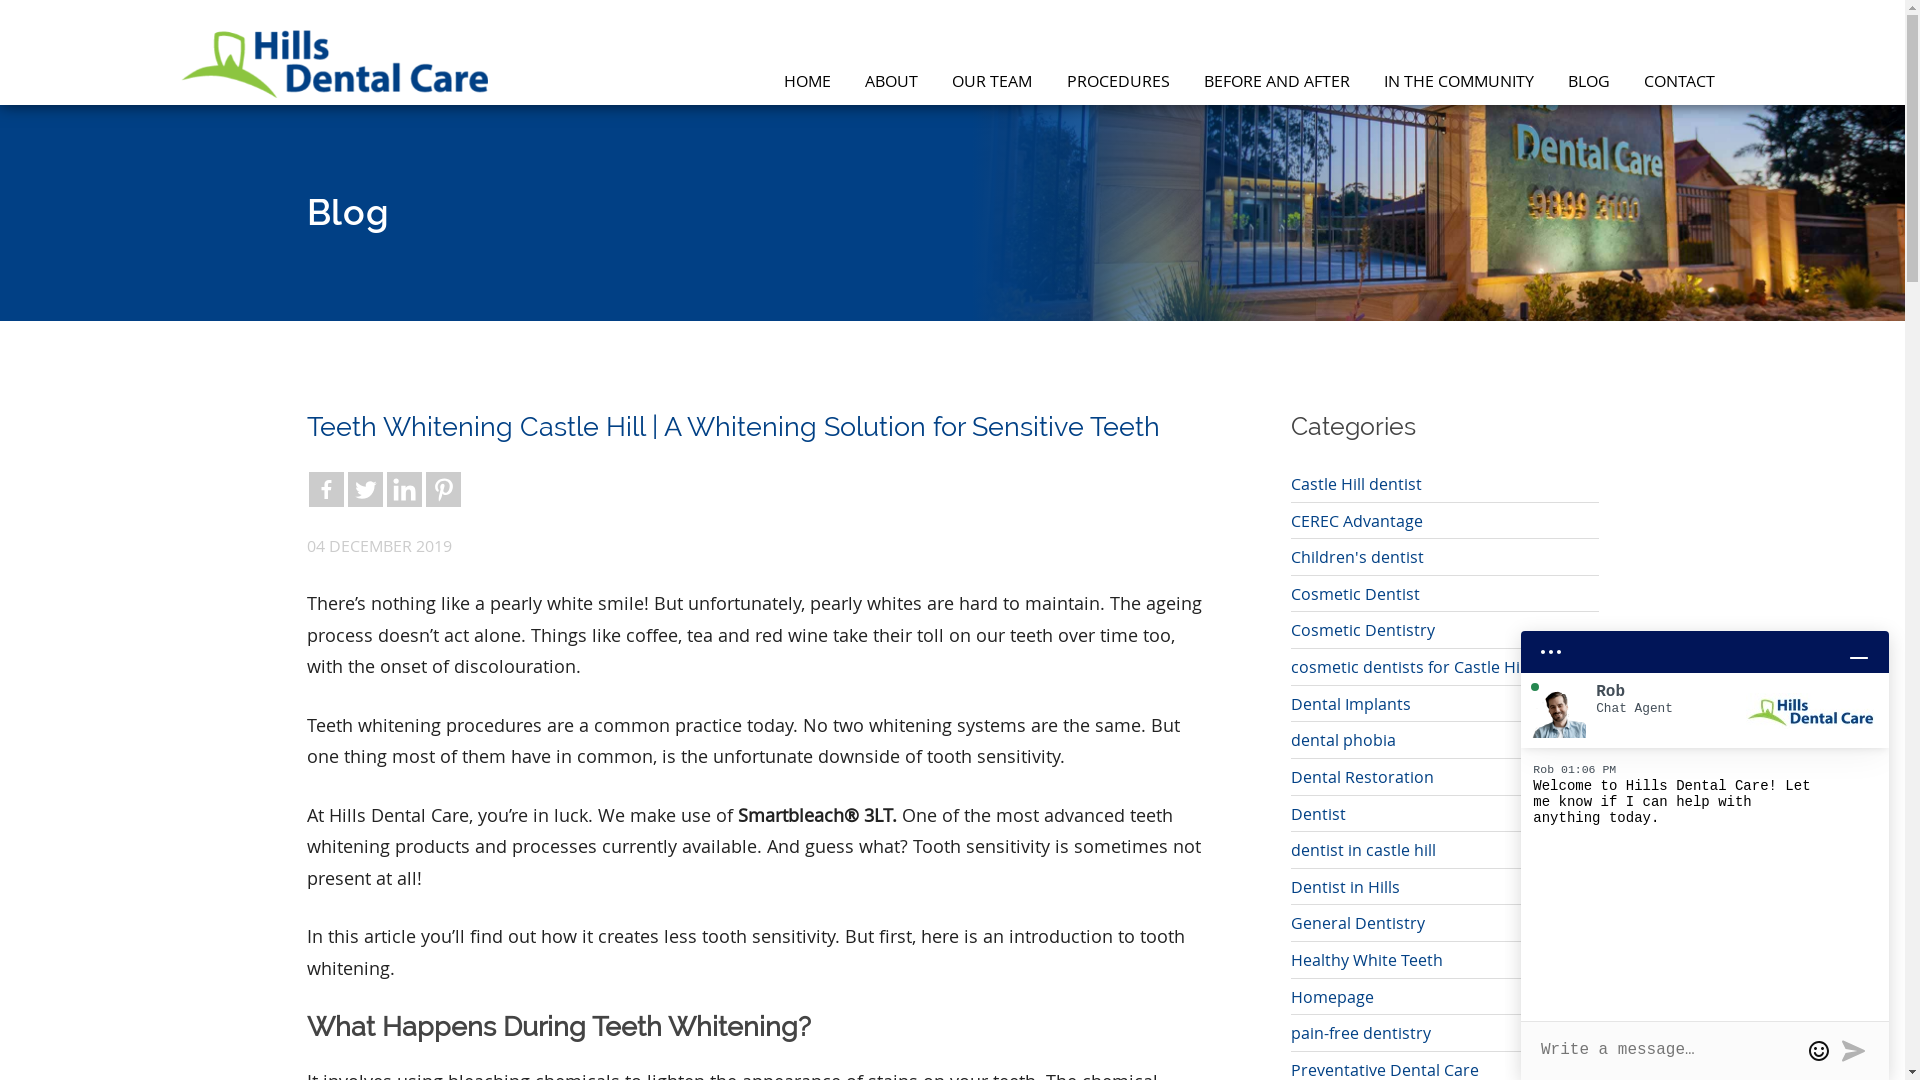 The image size is (1920, 1080). Describe the element at coordinates (1358, 556) in the screenshot. I see `Children's dentist` at that location.